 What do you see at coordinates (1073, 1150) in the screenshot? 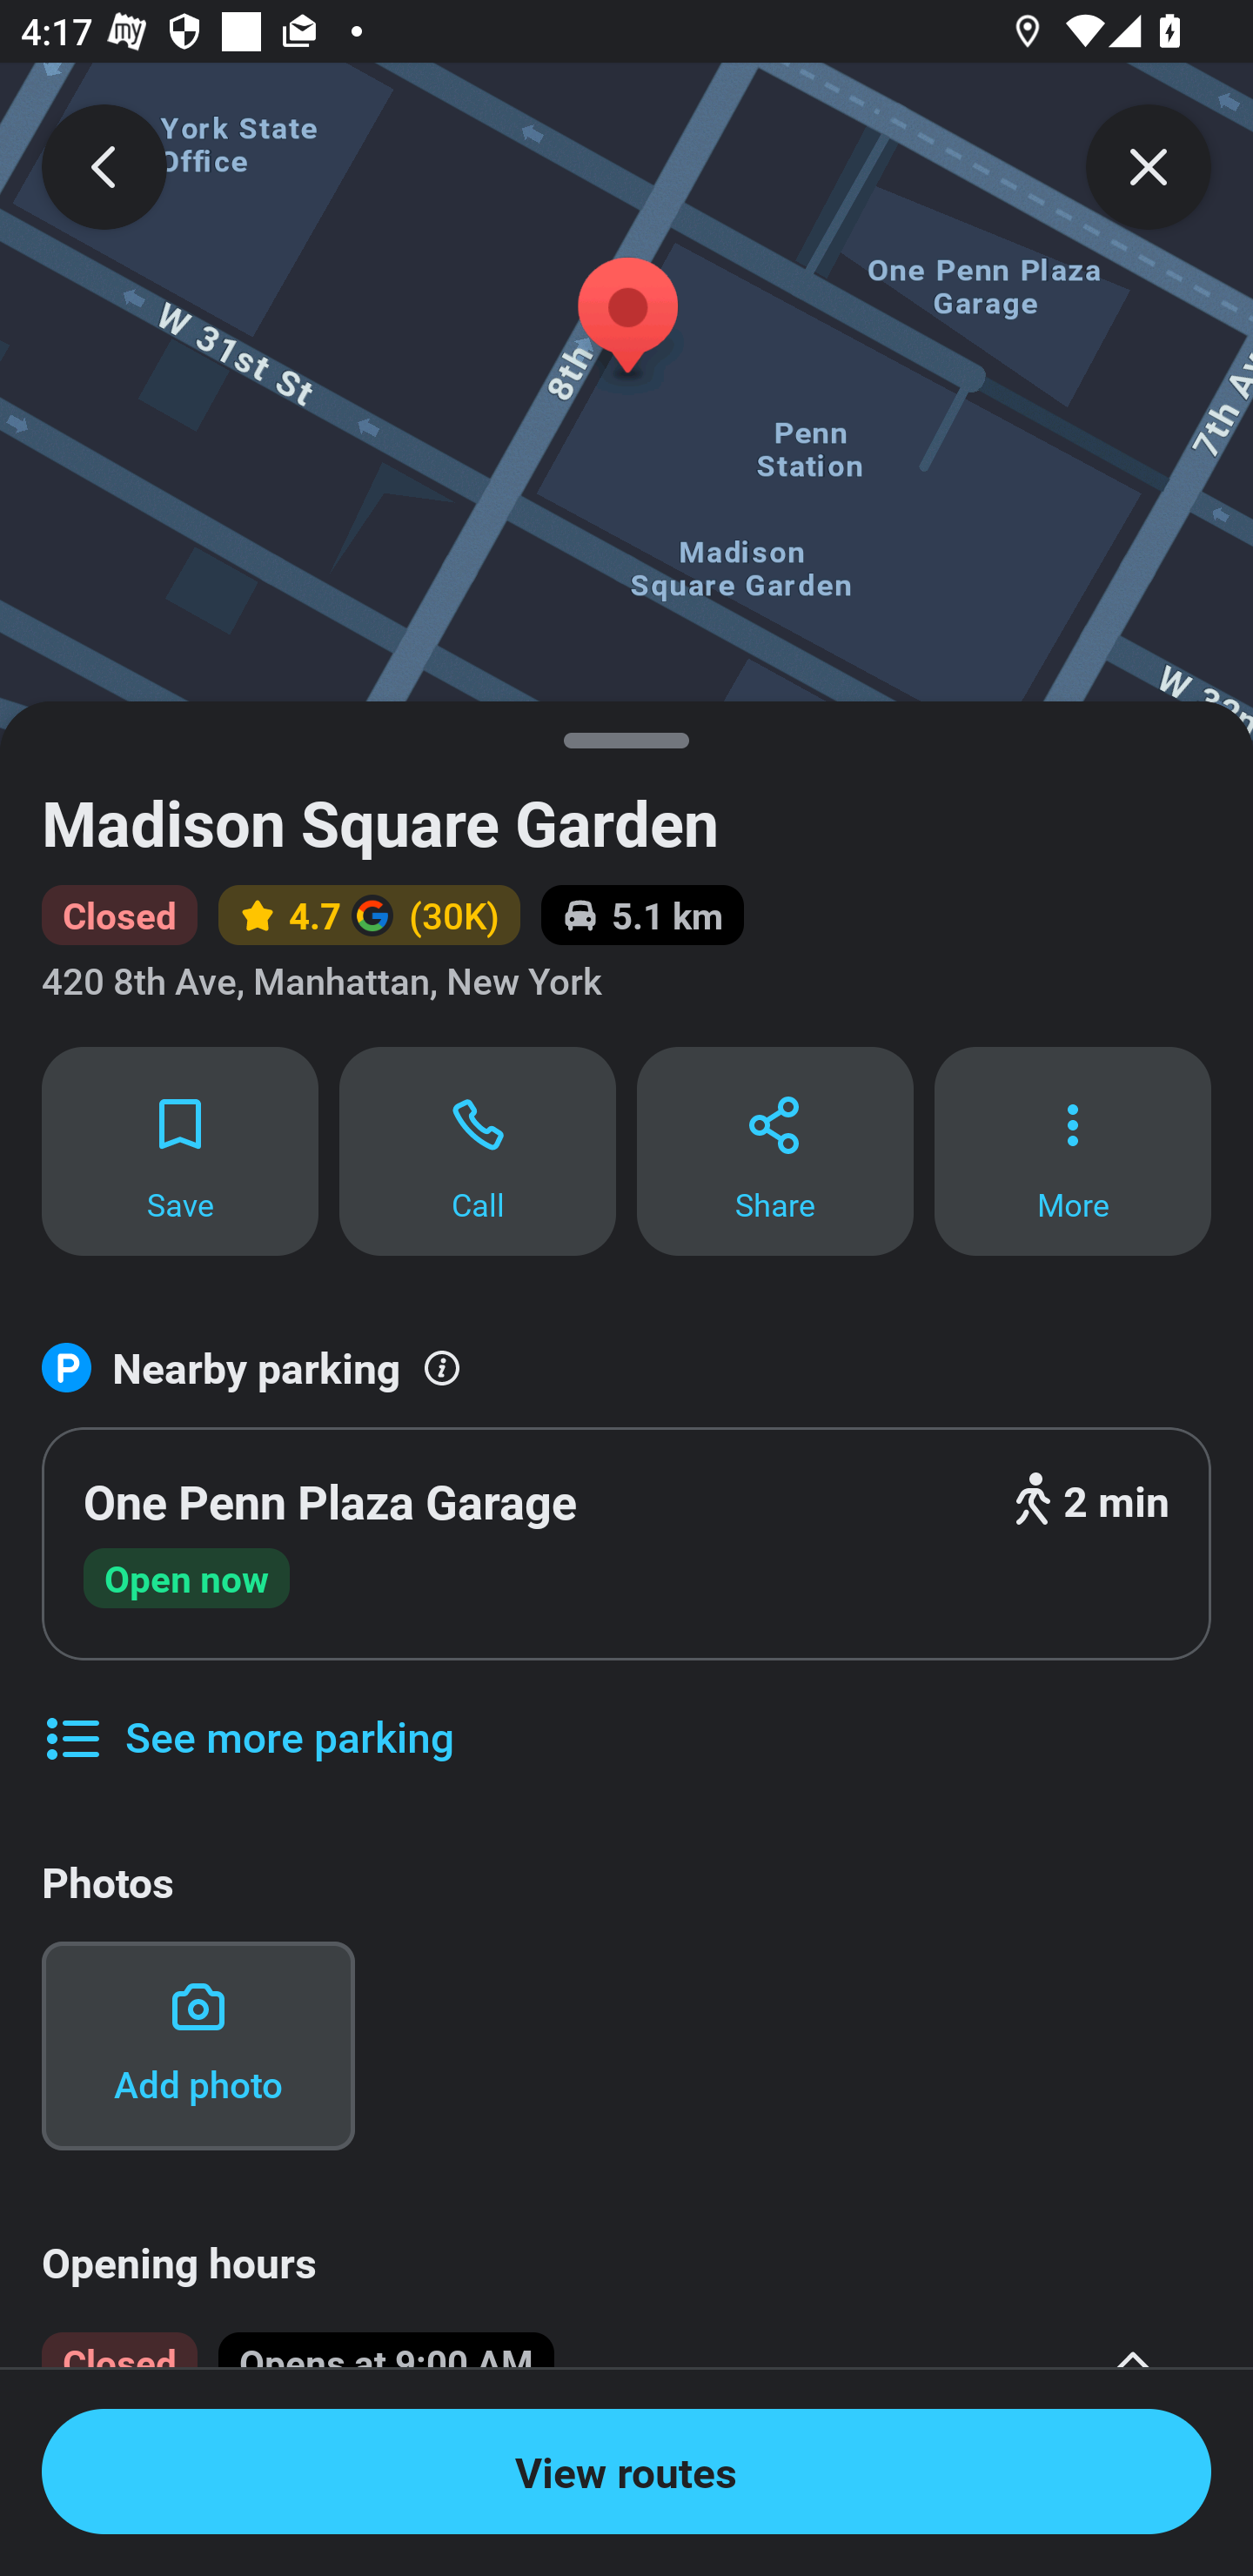
I see `More` at bounding box center [1073, 1150].